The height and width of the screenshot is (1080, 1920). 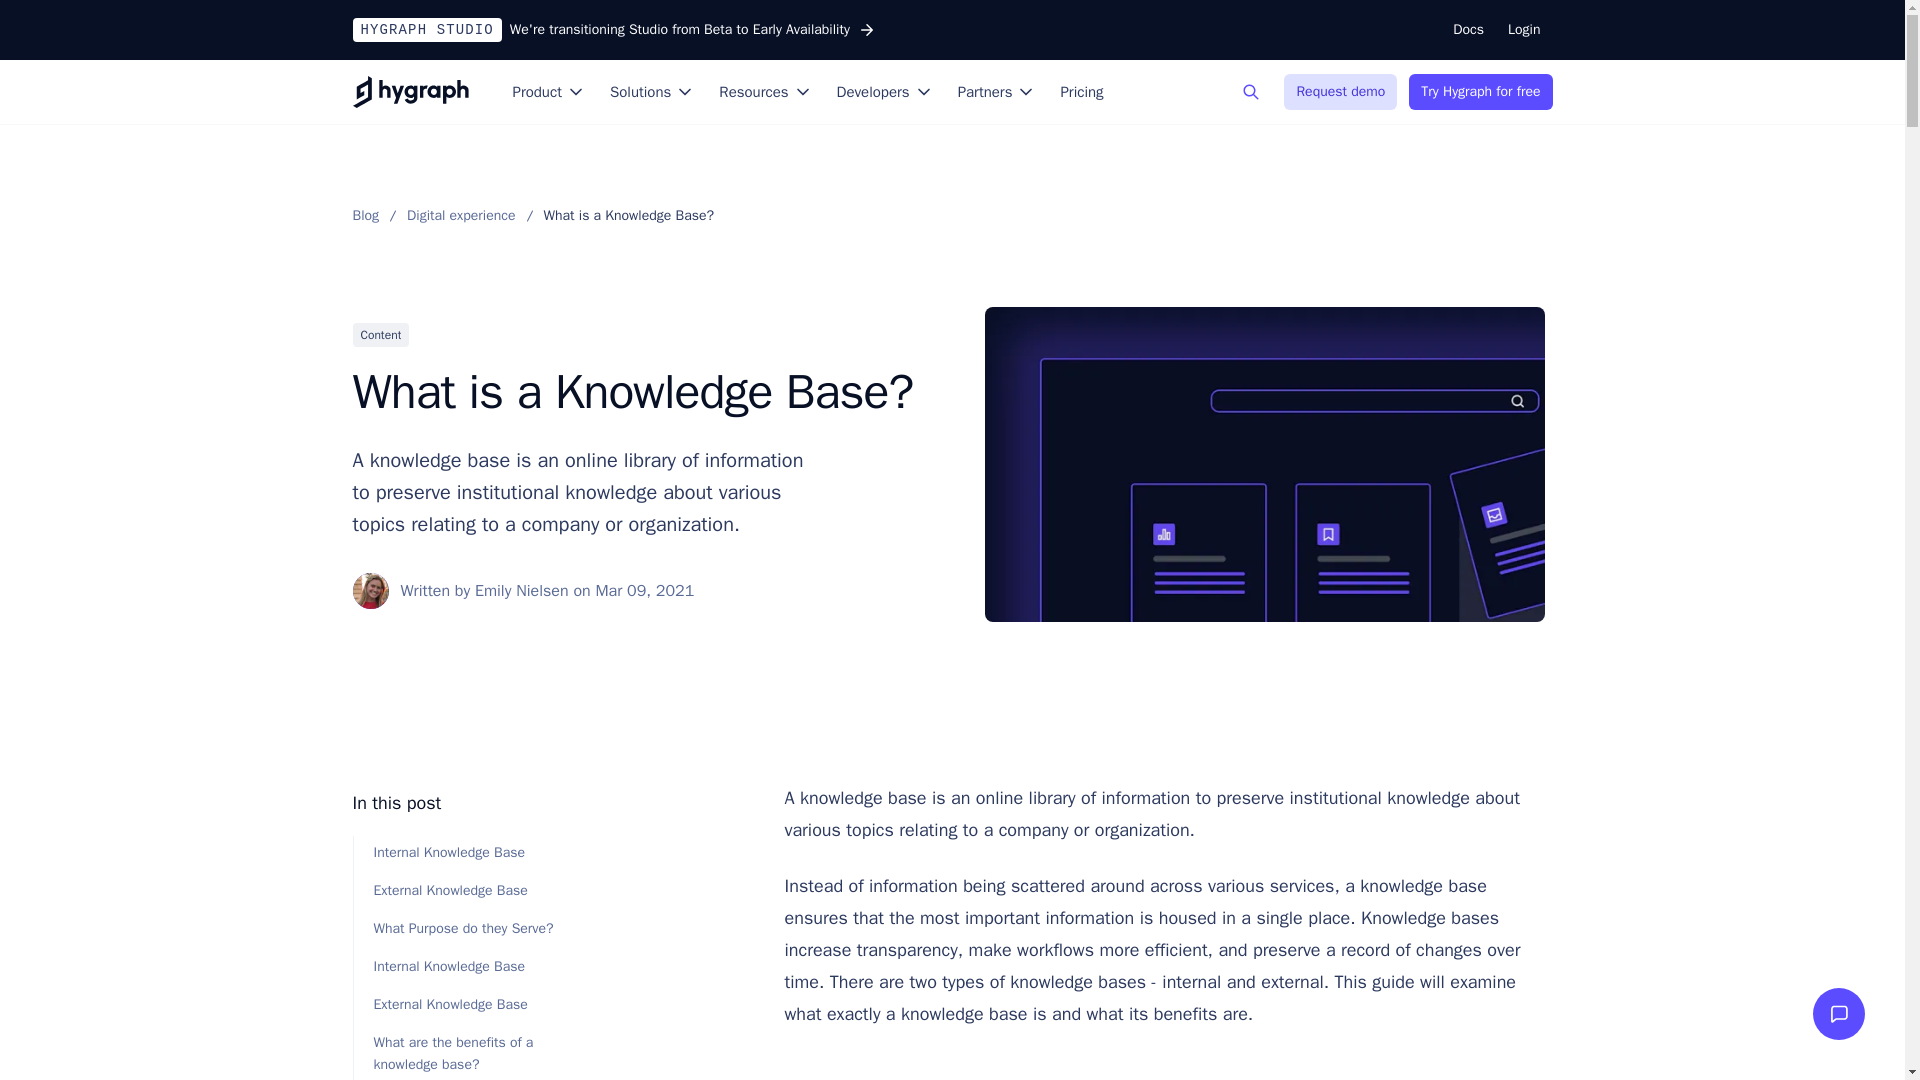 I want to click on Solutions, so click(x=652, y=92).